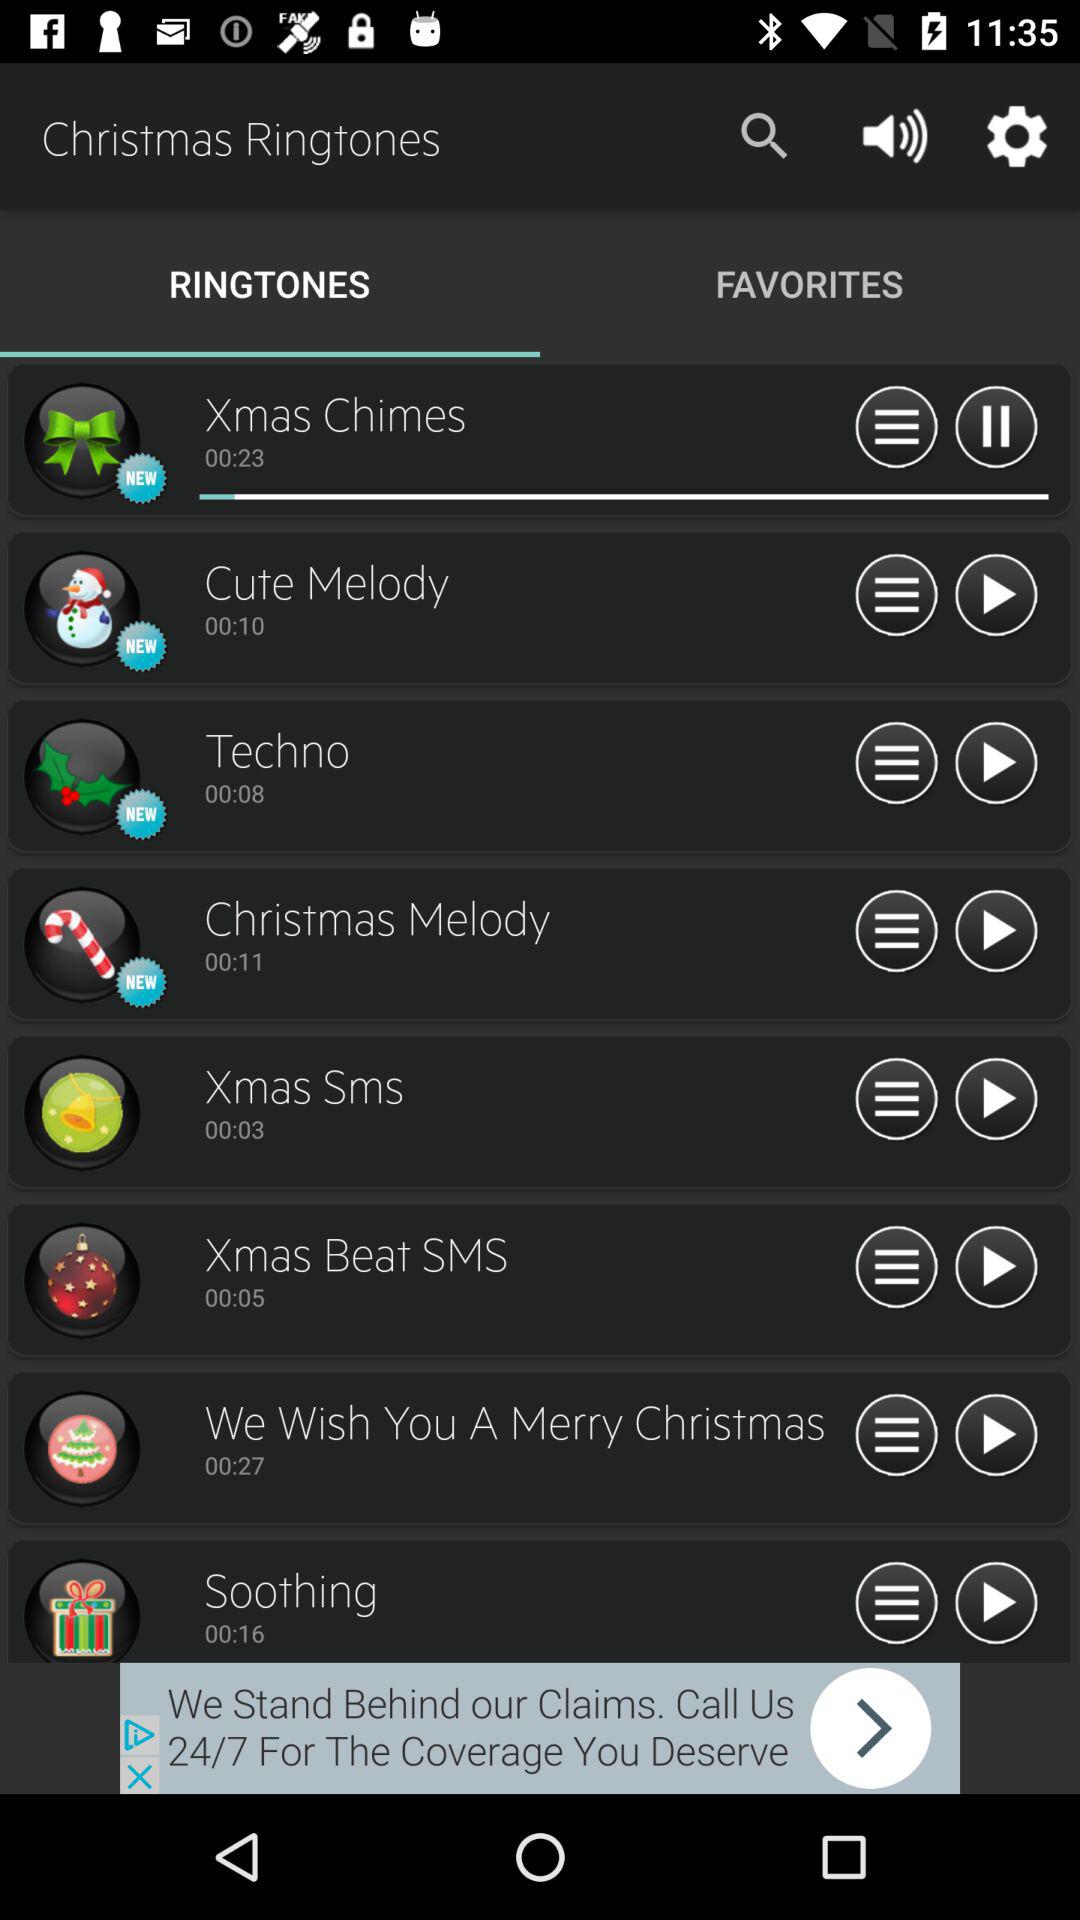 Image resolution: width=1080 pixels, height=1920 pixels. I want to click on menu button, so click(896, 1268).